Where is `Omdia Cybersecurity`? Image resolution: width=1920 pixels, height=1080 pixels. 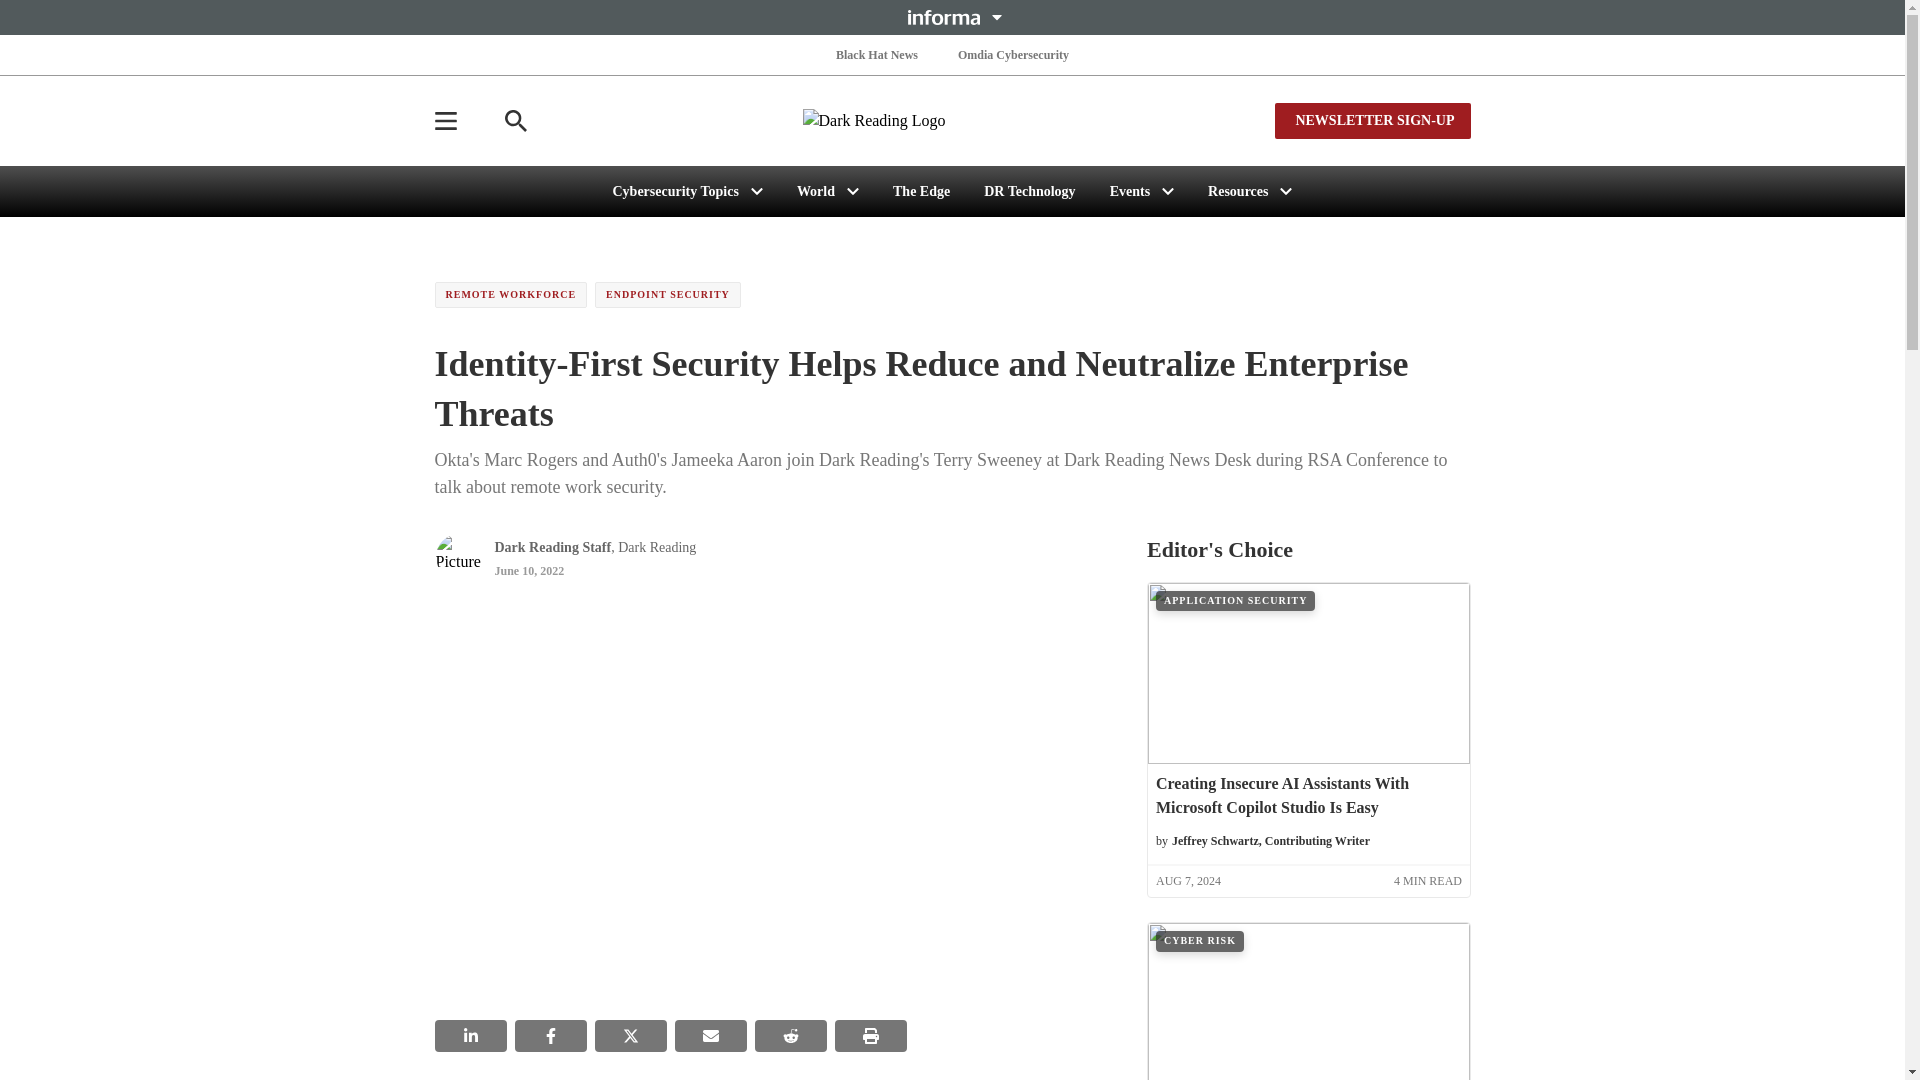 Omdia Cybersecurity is located at coordinates (1014, 54).